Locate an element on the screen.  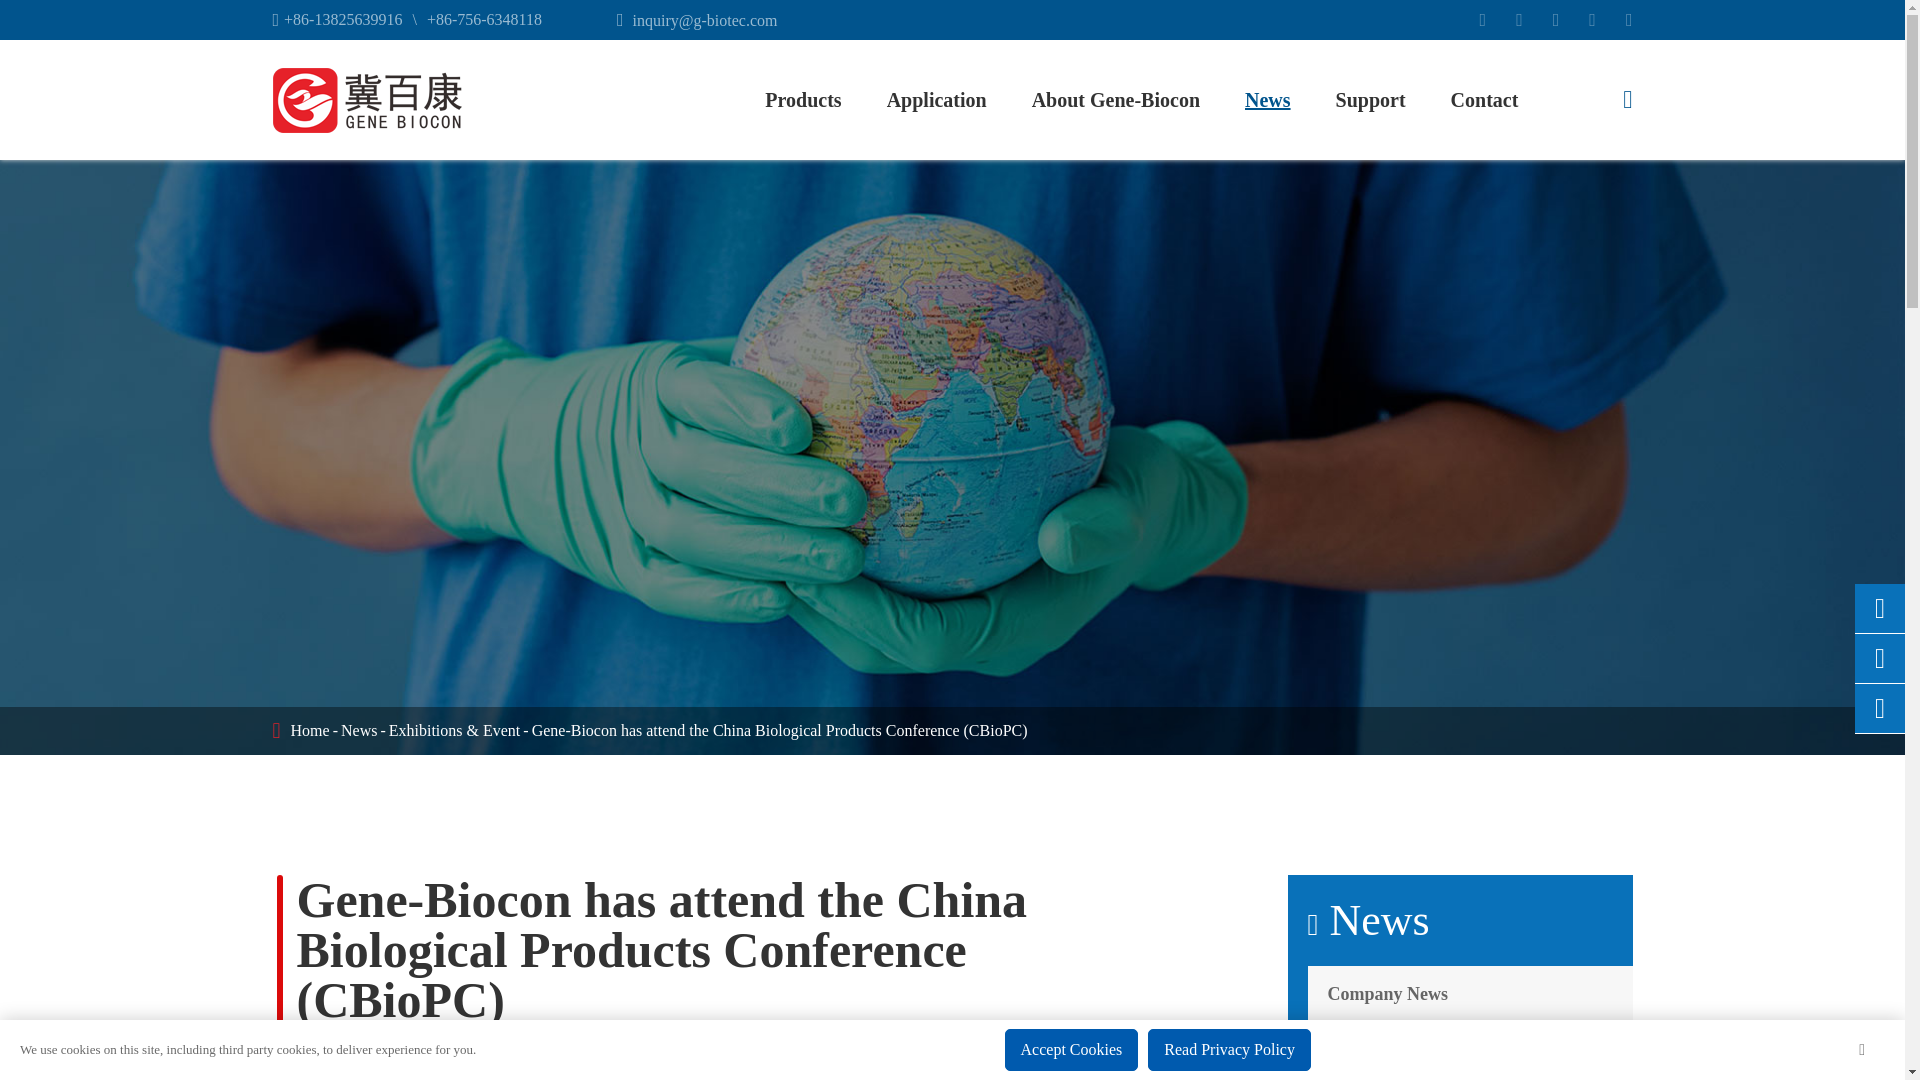
News is located at coordinates (358, 731).